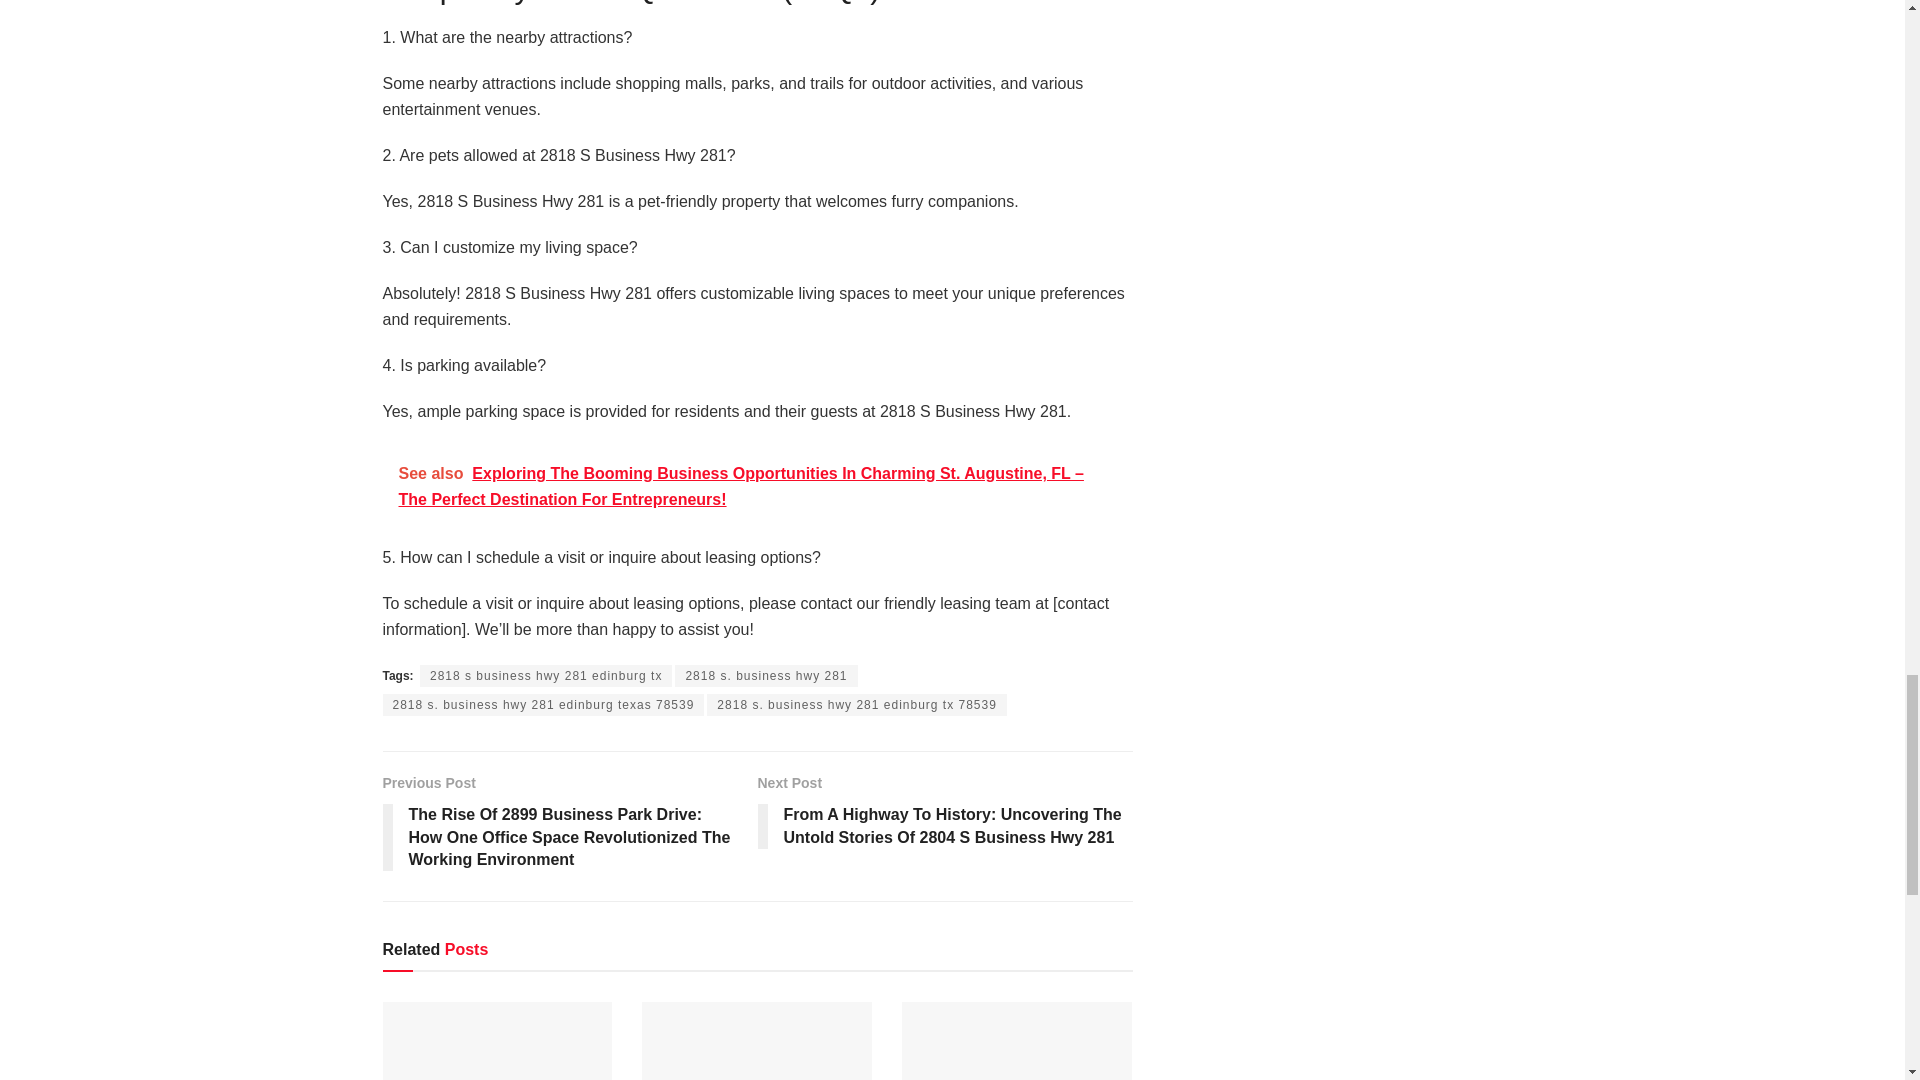 The height and width of the screenshot is (1080, 1920). Describe the element at coordinates (543, 705) in the screenshot. I see `2818 s. business hwy 281 edinburg texas 78539` at that location.